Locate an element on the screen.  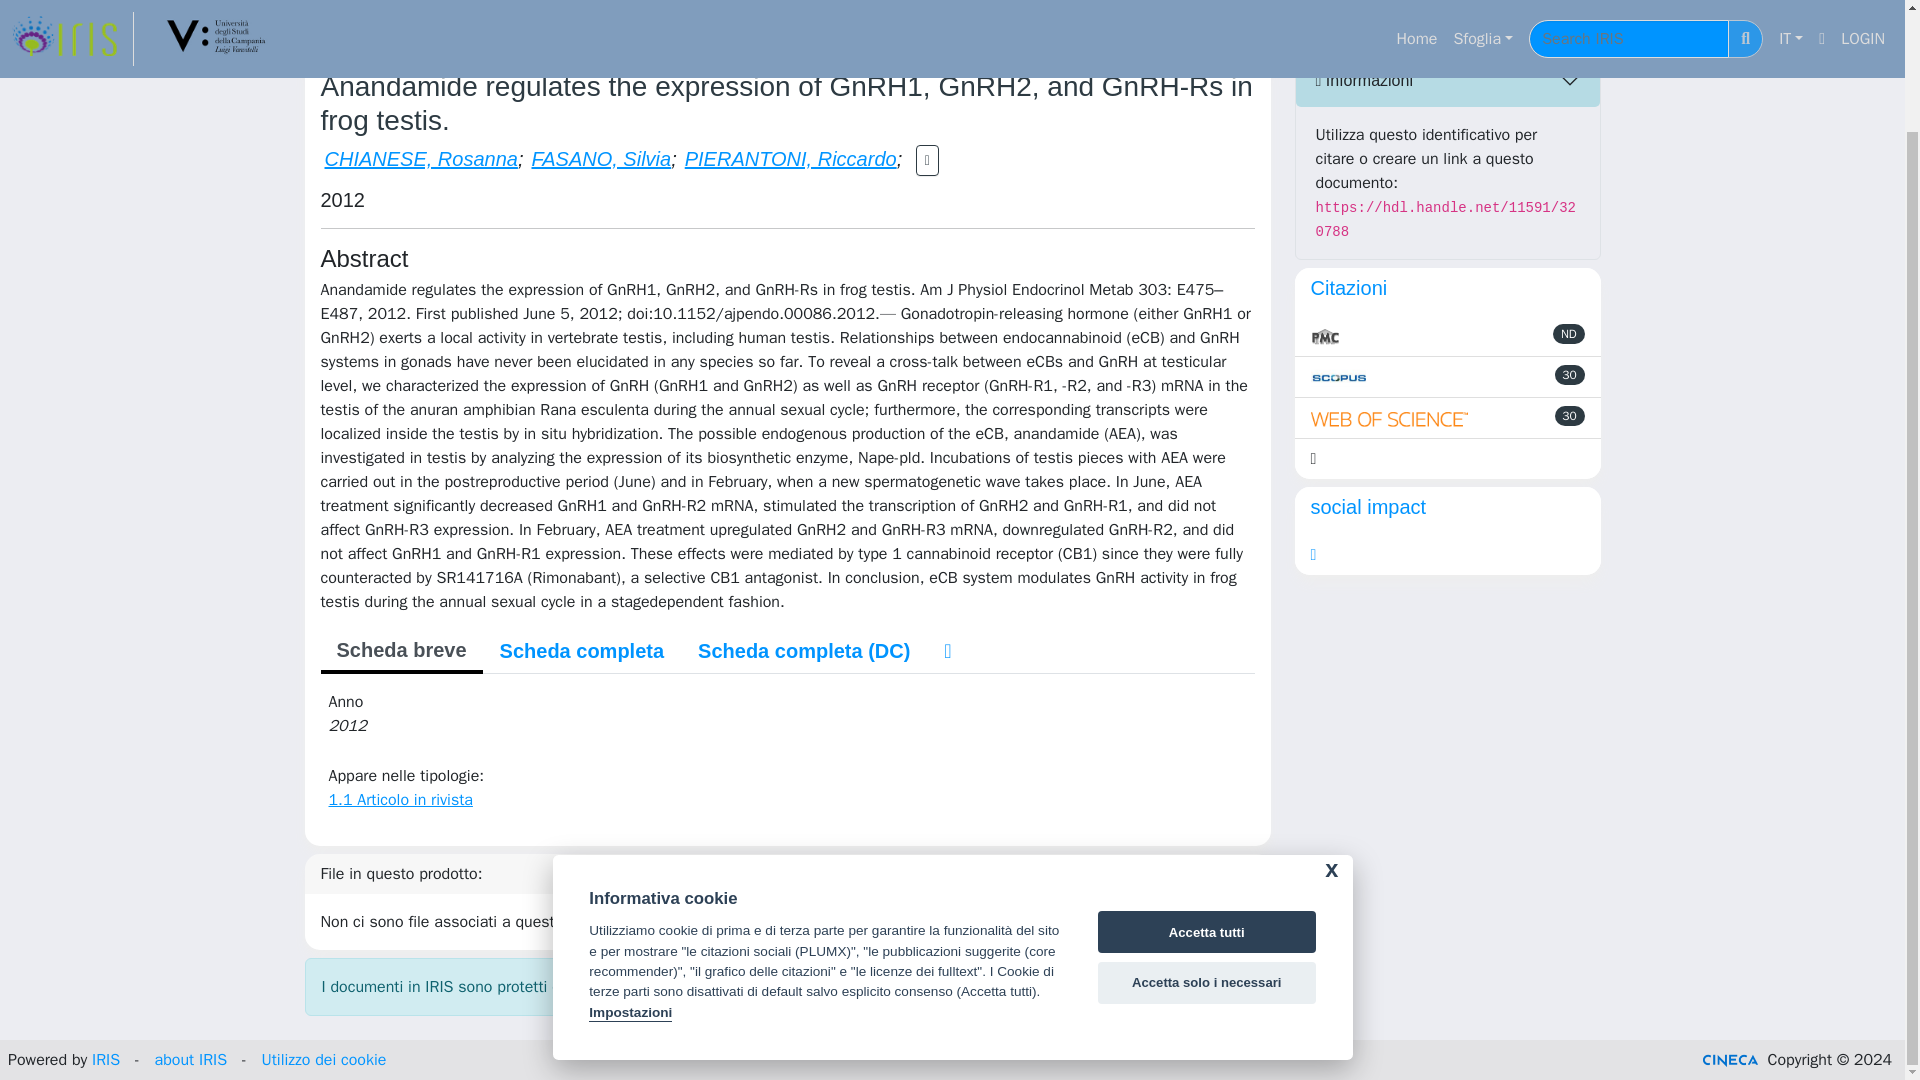
1.1 Articolo in rivista is located at coordinates (400, 800).